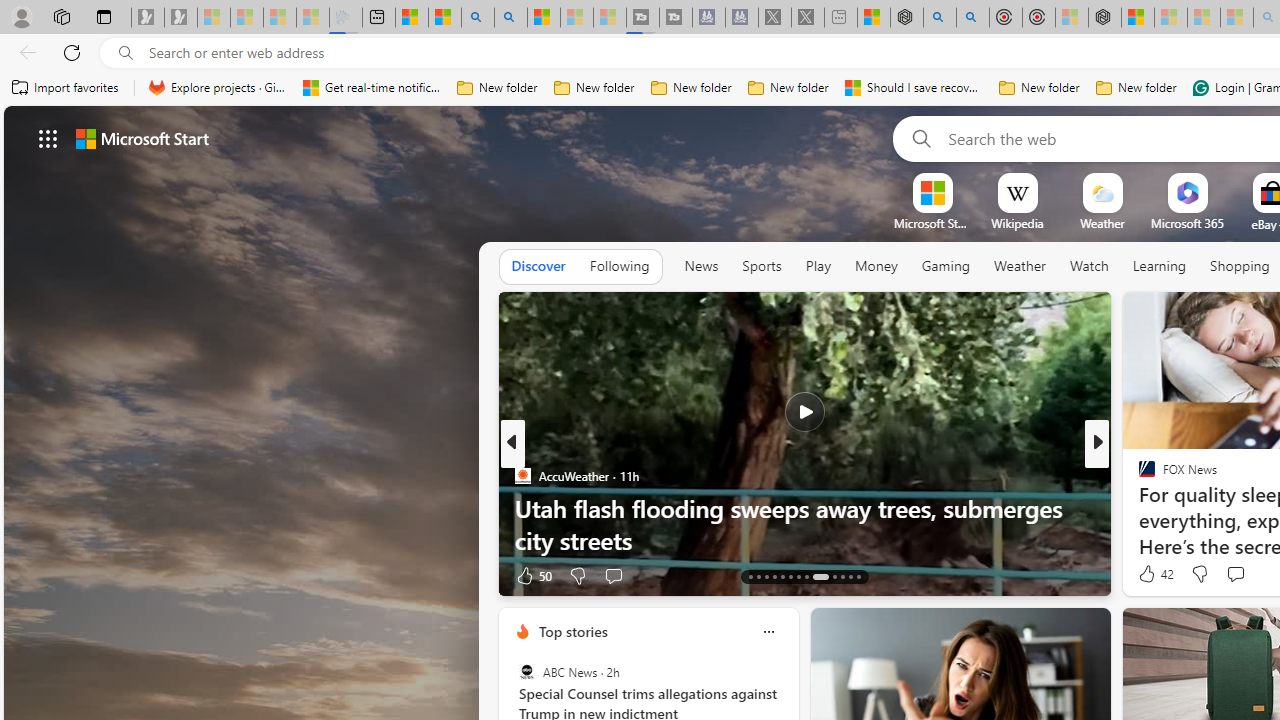 The image size is (1280, 720). Describe the element at coordinates (906, 18) in the screenshot. I see `Nordace - Summer Adventures 2024` at that location.